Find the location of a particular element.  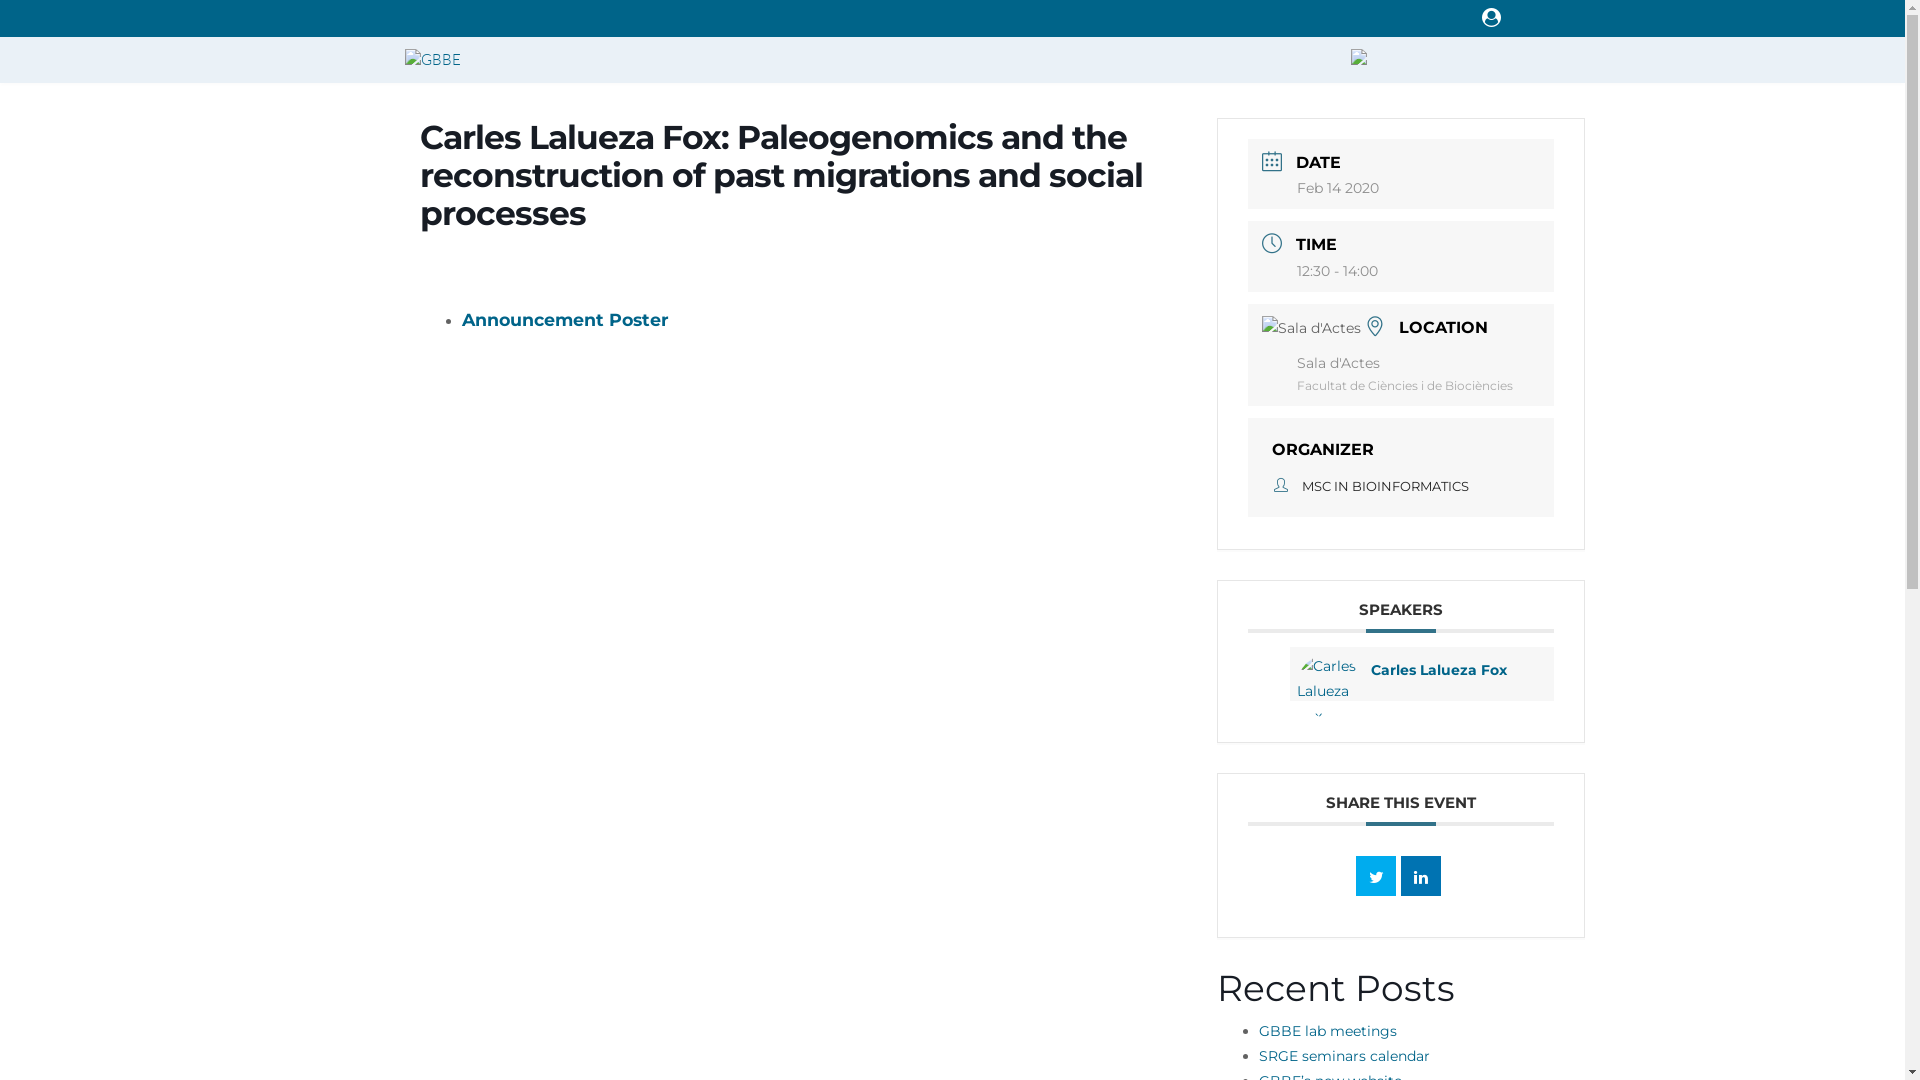

UAB is located at coordinates (1358, 60).